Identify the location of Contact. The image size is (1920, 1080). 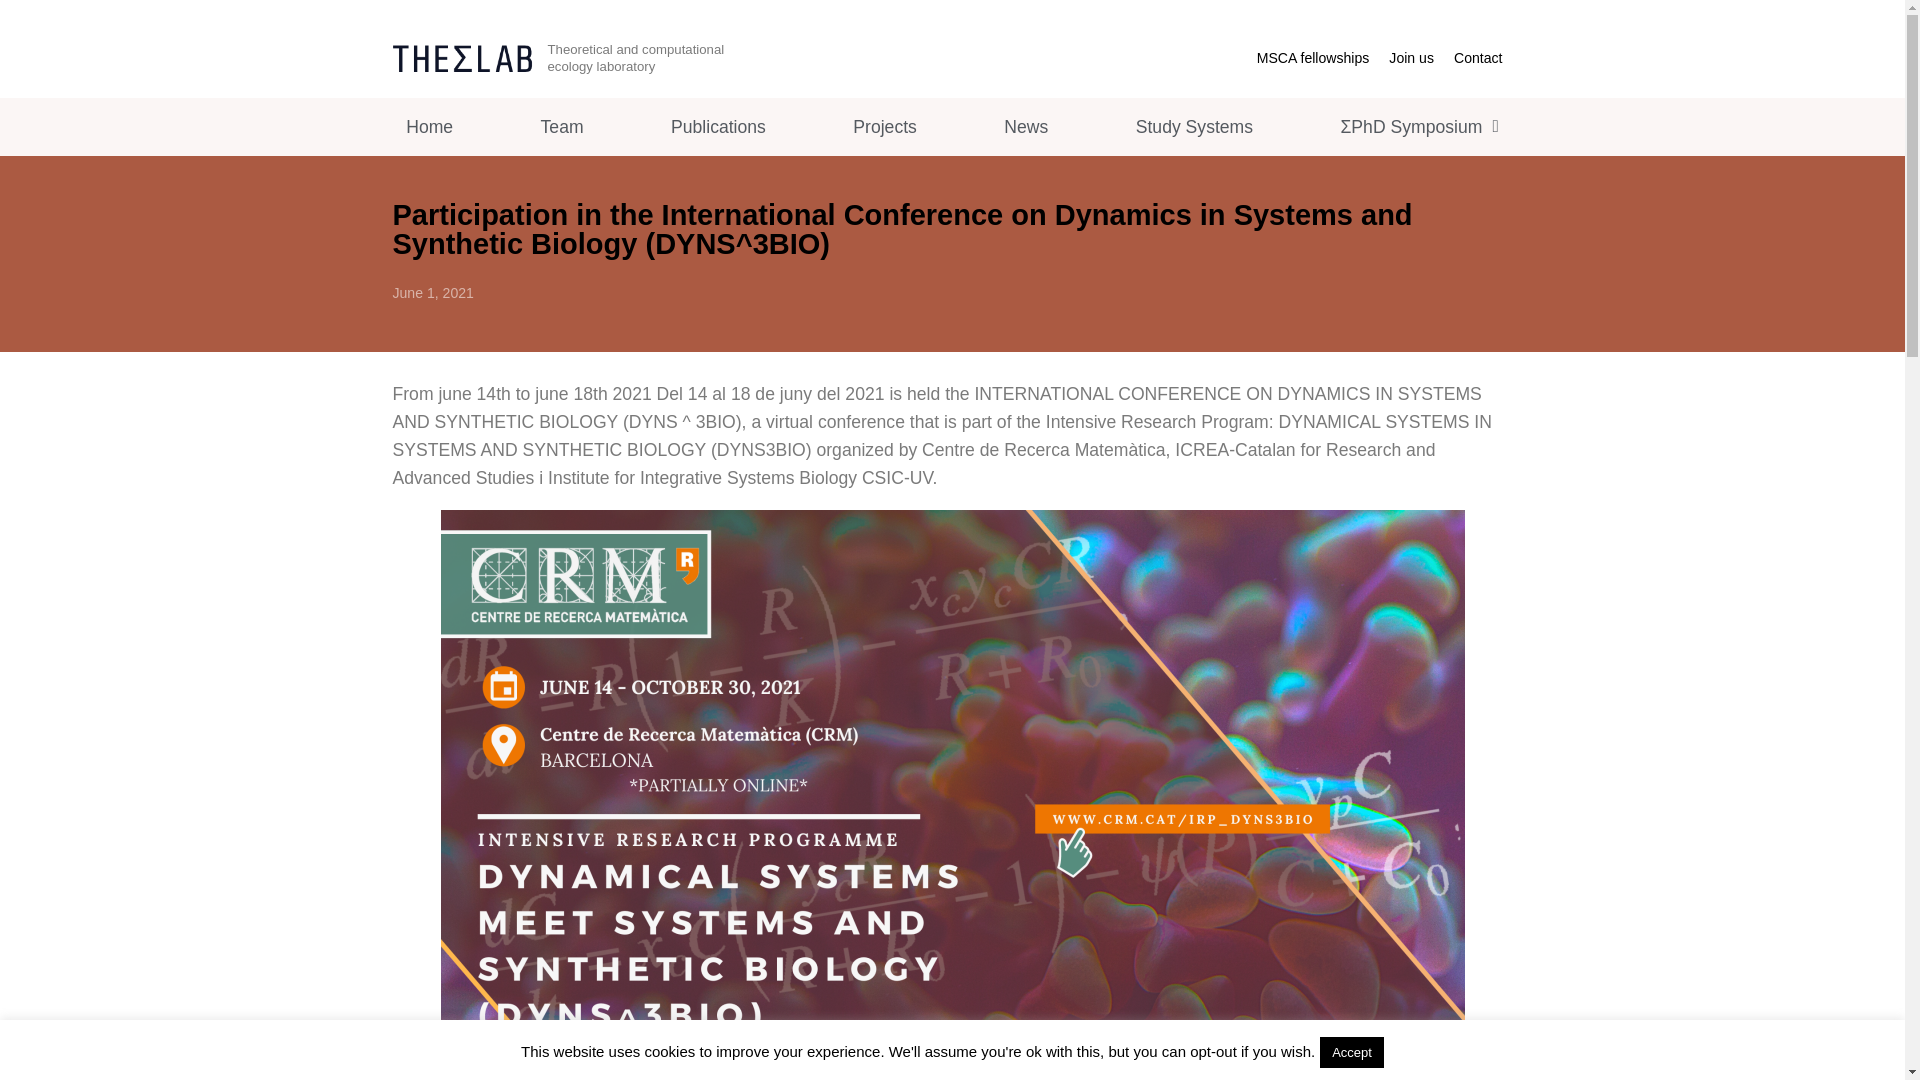
(1478, 58).